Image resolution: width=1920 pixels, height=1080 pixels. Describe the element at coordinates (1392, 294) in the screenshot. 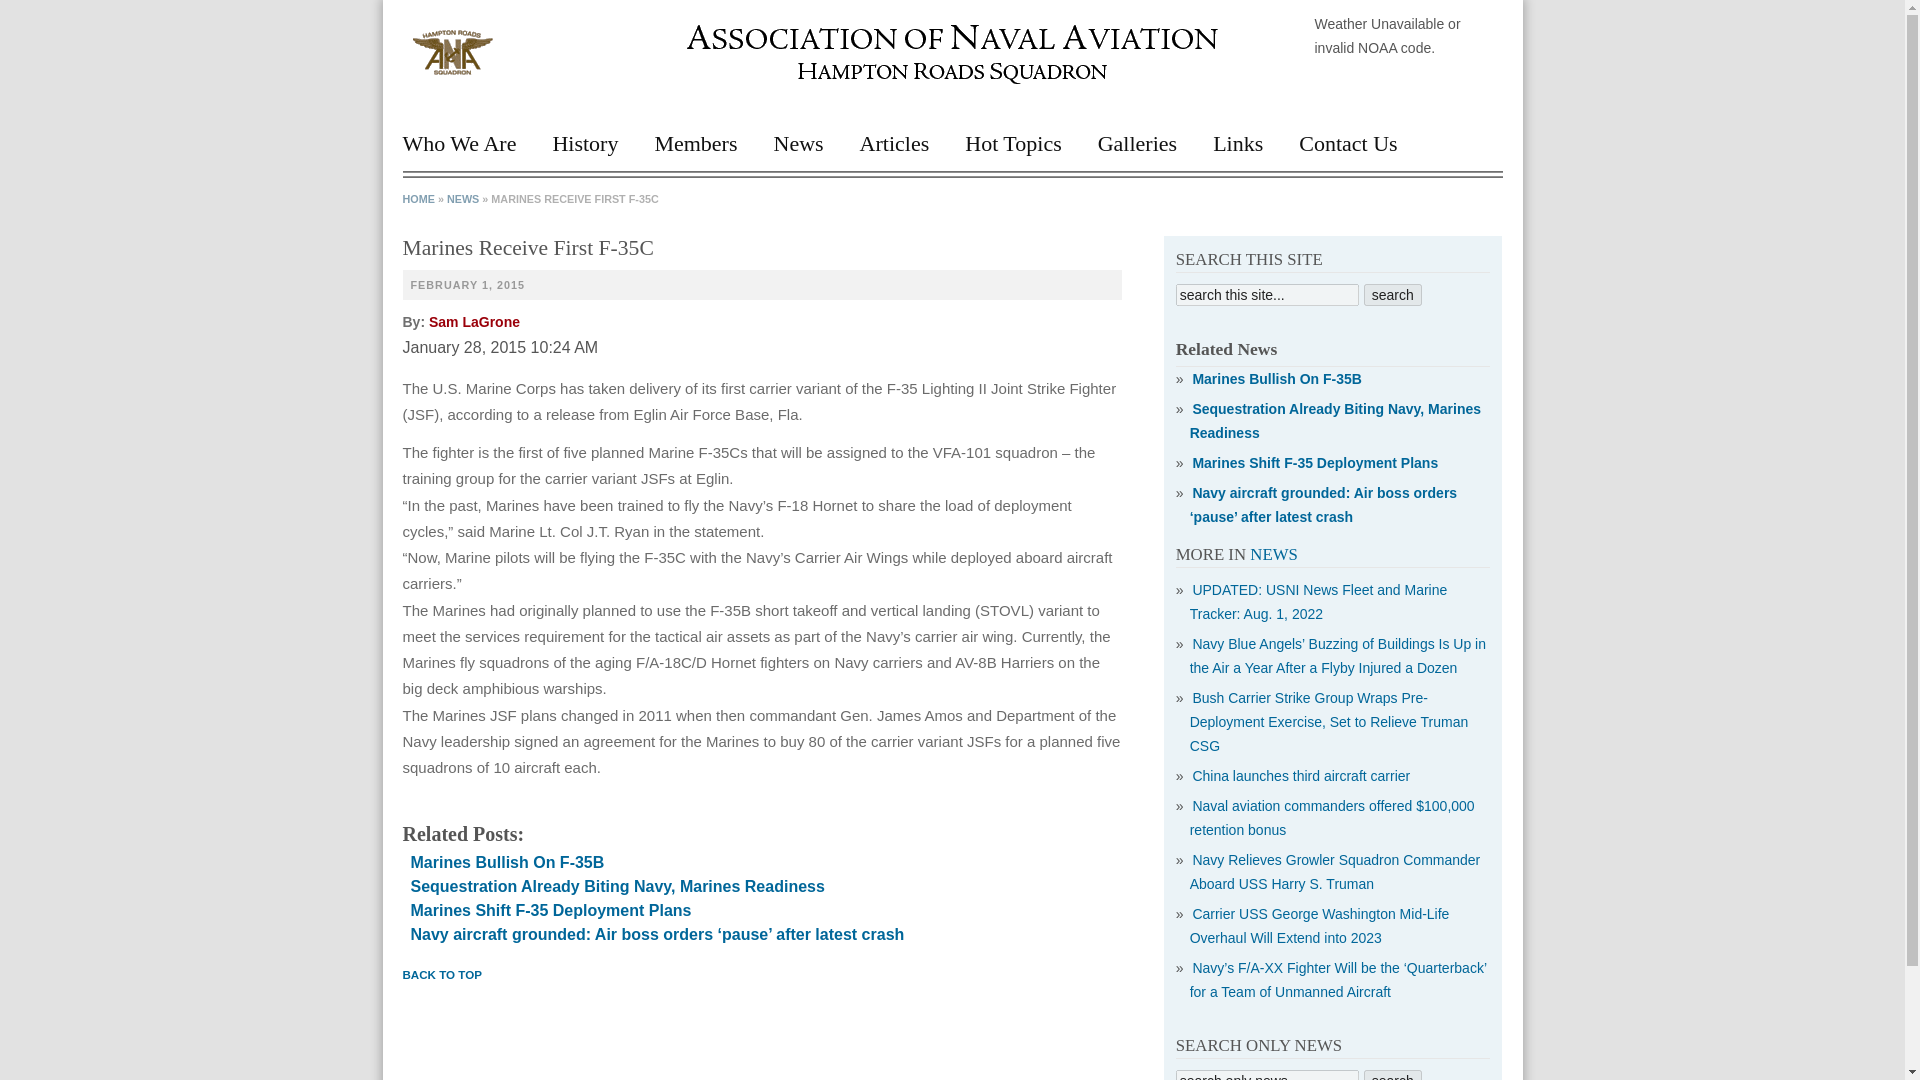

I see `search` at that location.